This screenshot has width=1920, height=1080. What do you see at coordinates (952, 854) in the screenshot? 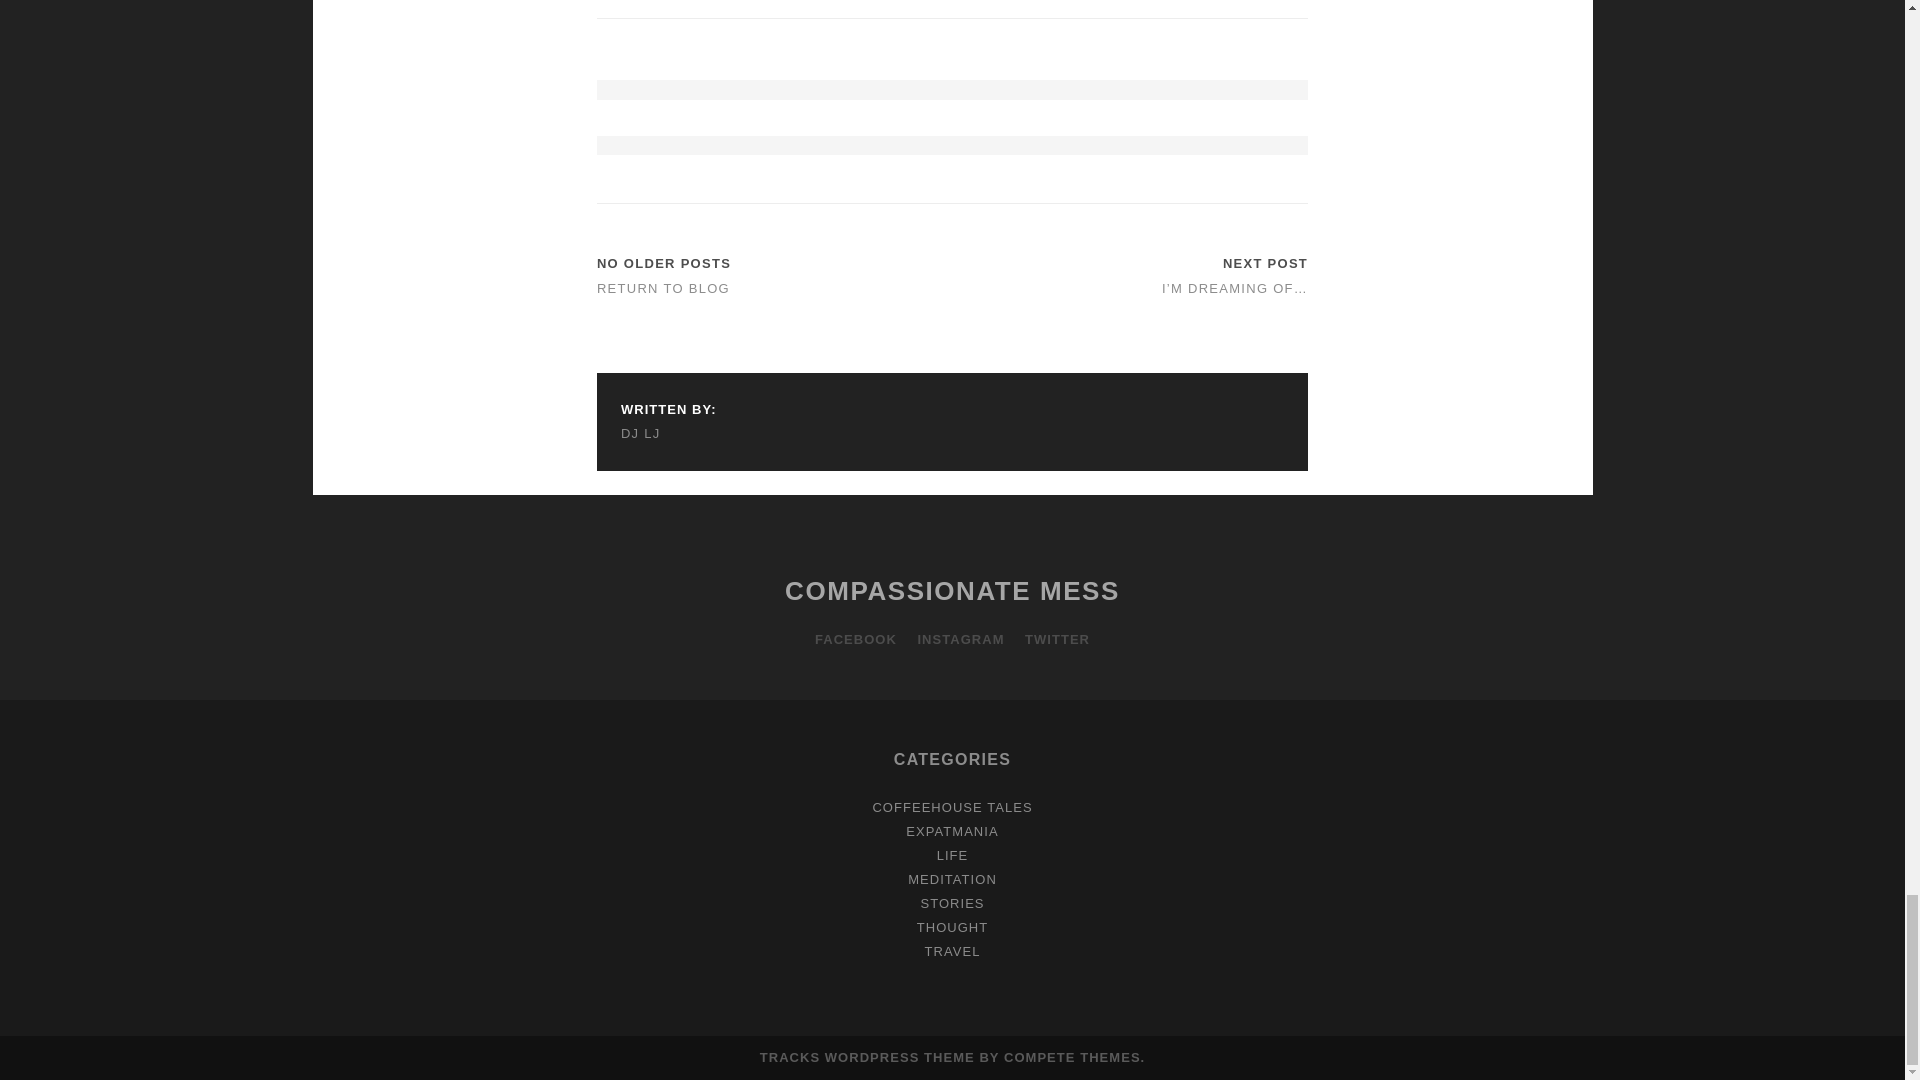
I see `LIFE` at bounding box center [952, 854].